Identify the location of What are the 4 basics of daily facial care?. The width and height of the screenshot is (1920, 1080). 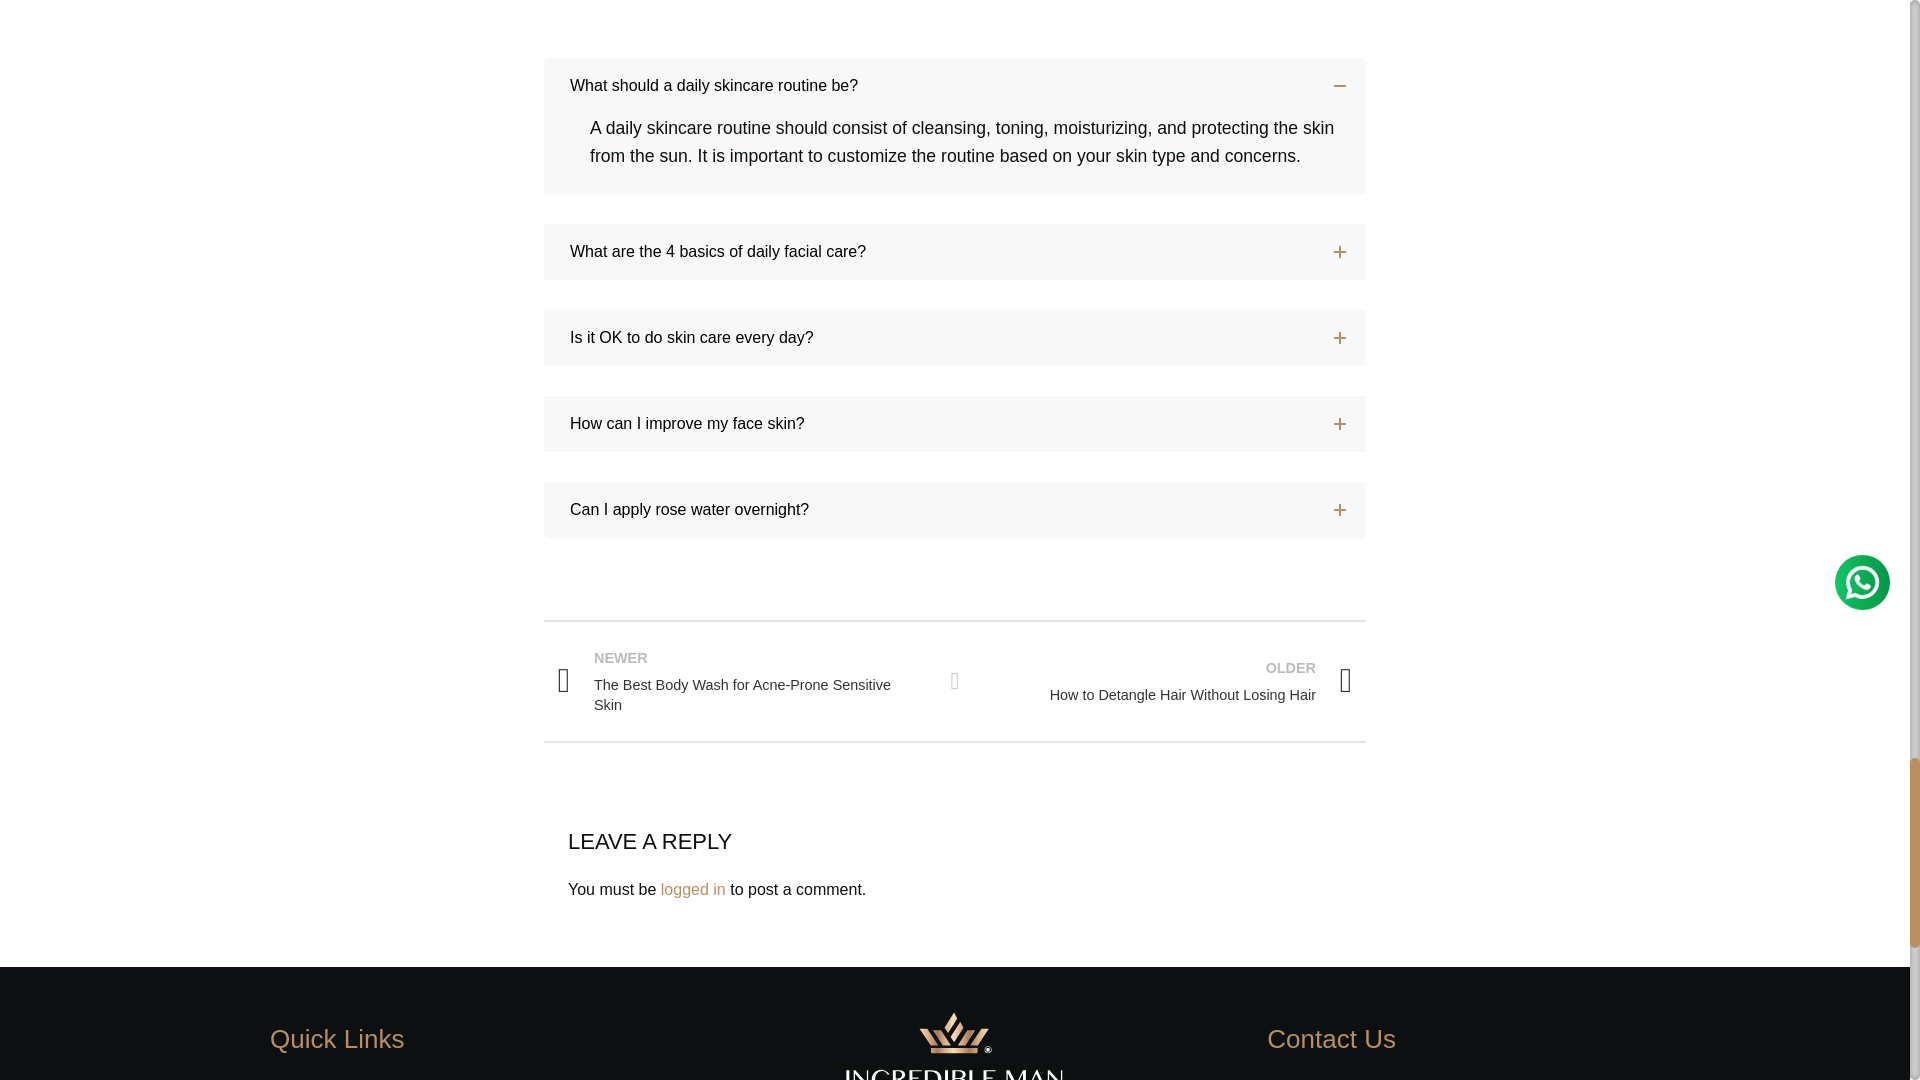
(954, 251).